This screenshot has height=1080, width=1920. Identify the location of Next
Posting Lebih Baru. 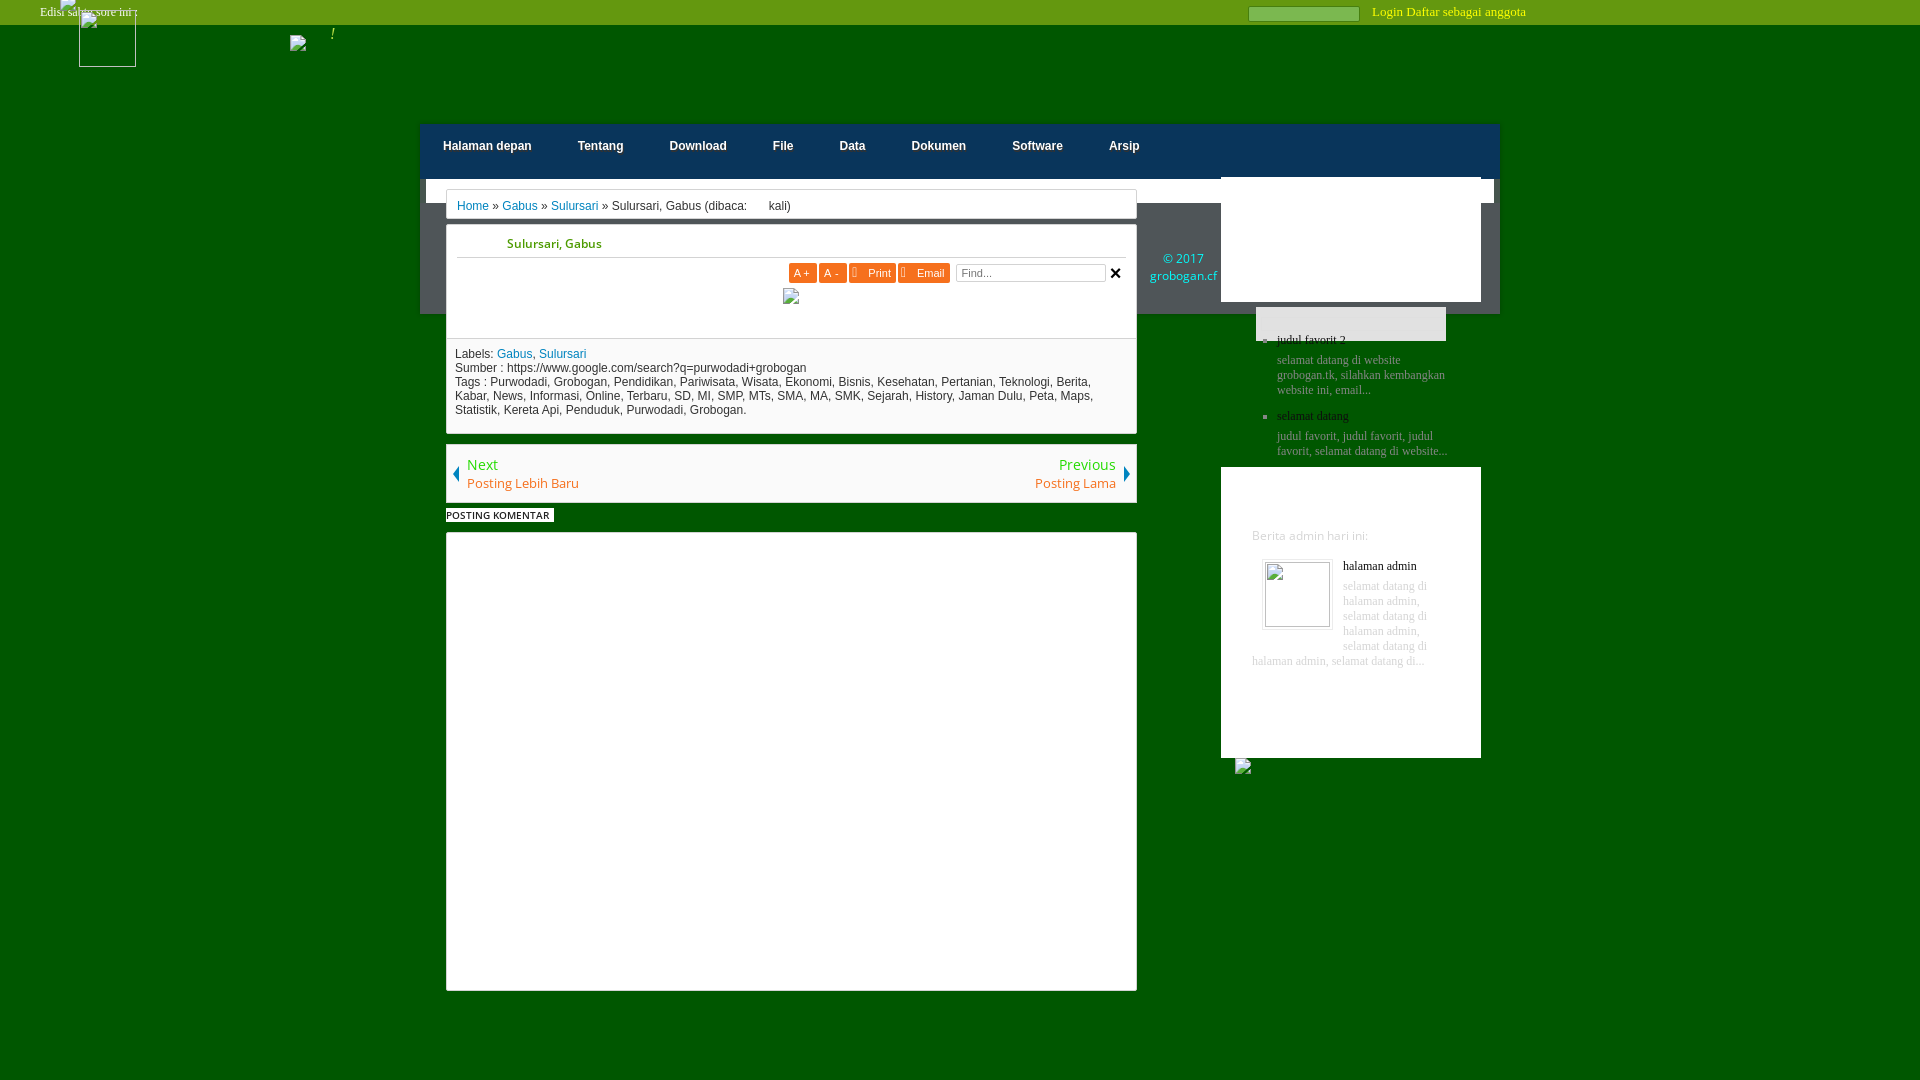
(619, 474).